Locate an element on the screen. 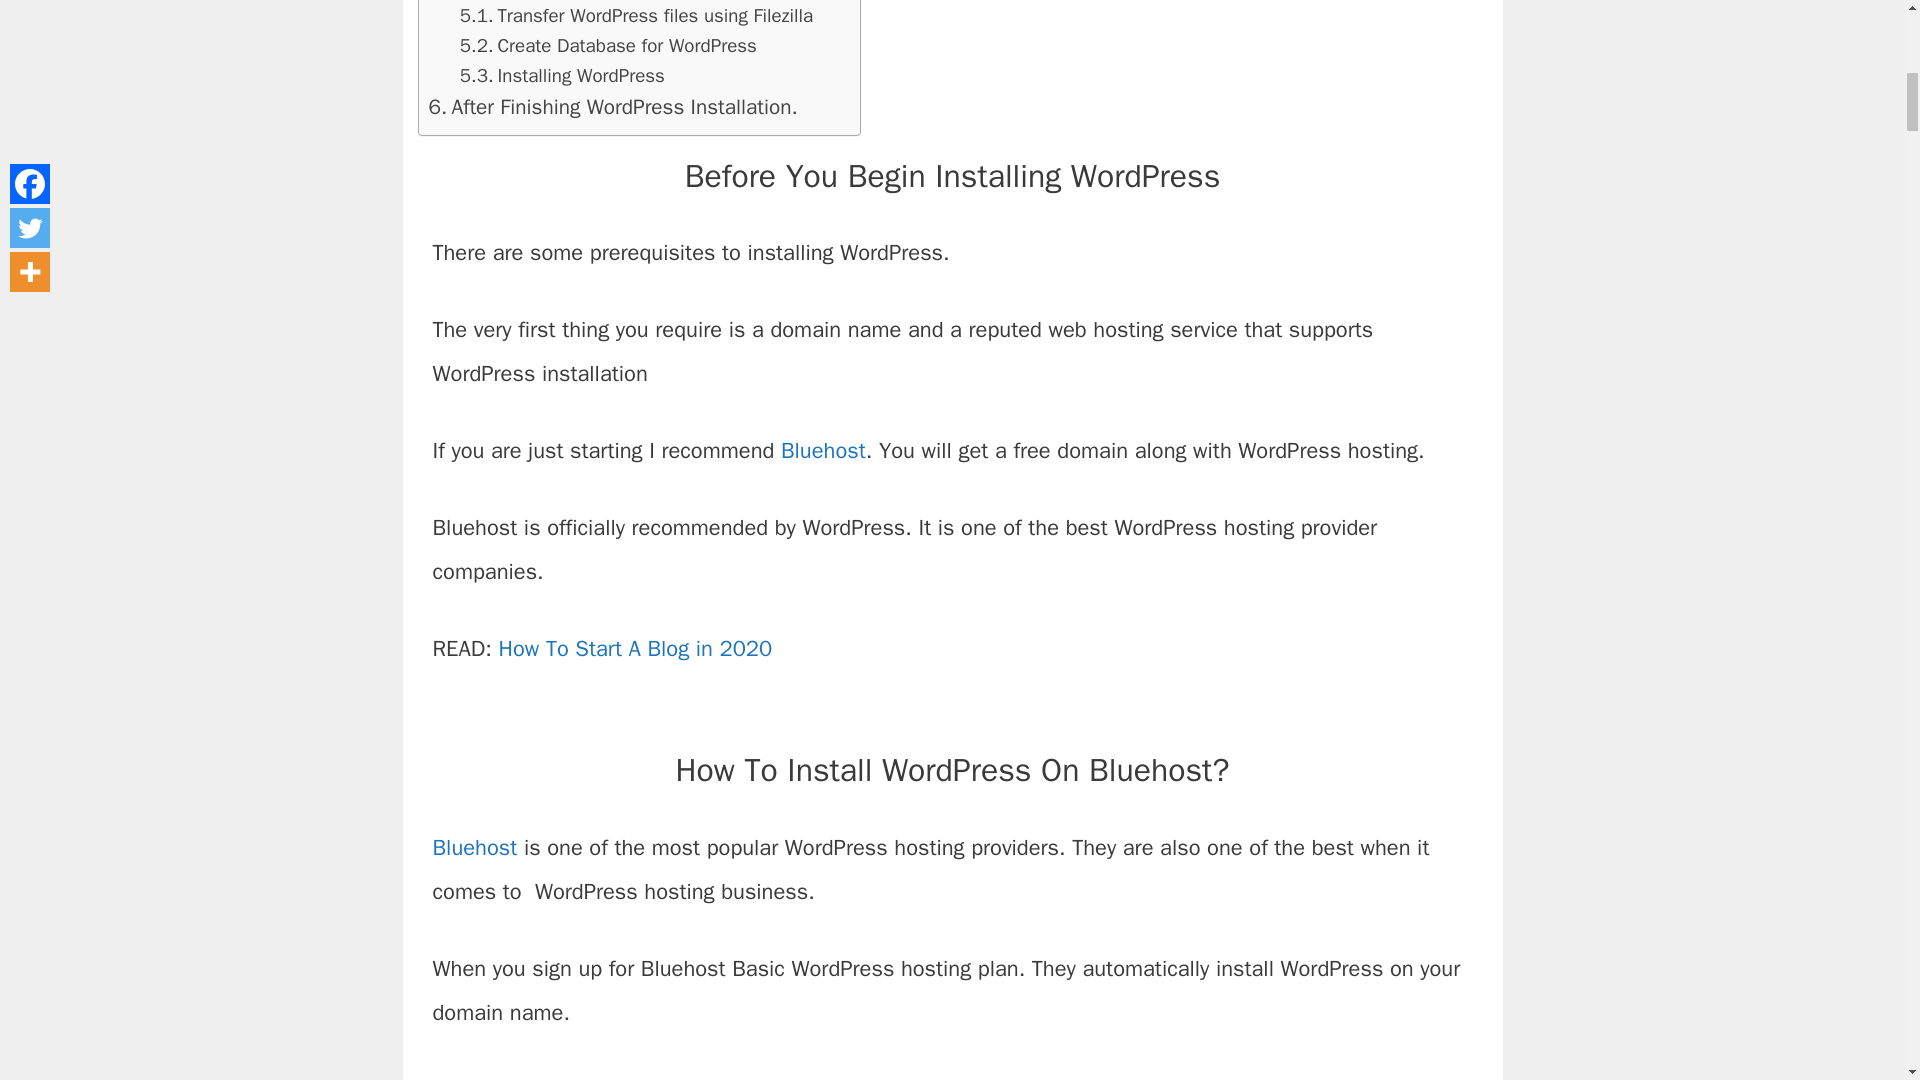 The image size is (1920, 1080). Transfer WordPress files using Filezilla is located at coordinates (636, 16).